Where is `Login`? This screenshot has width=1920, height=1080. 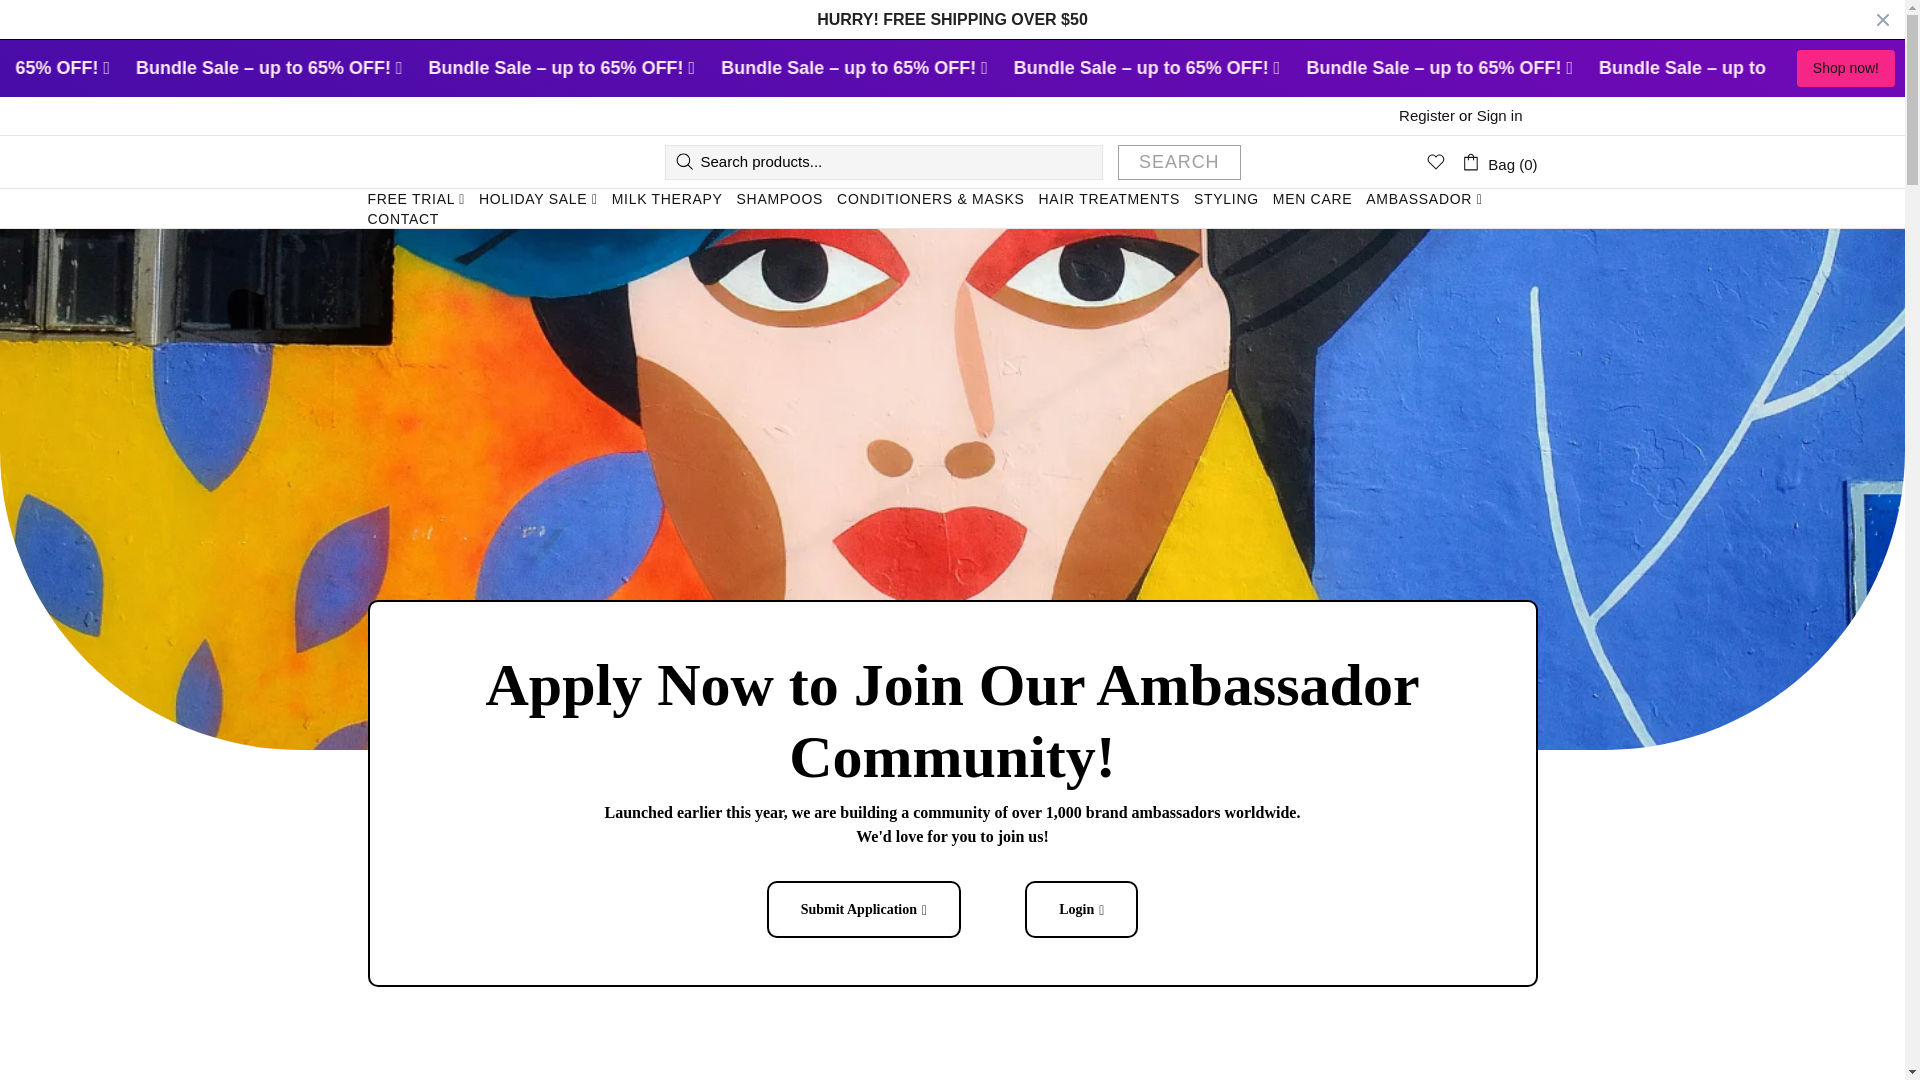 Login is located at coordinates (1082, 910).